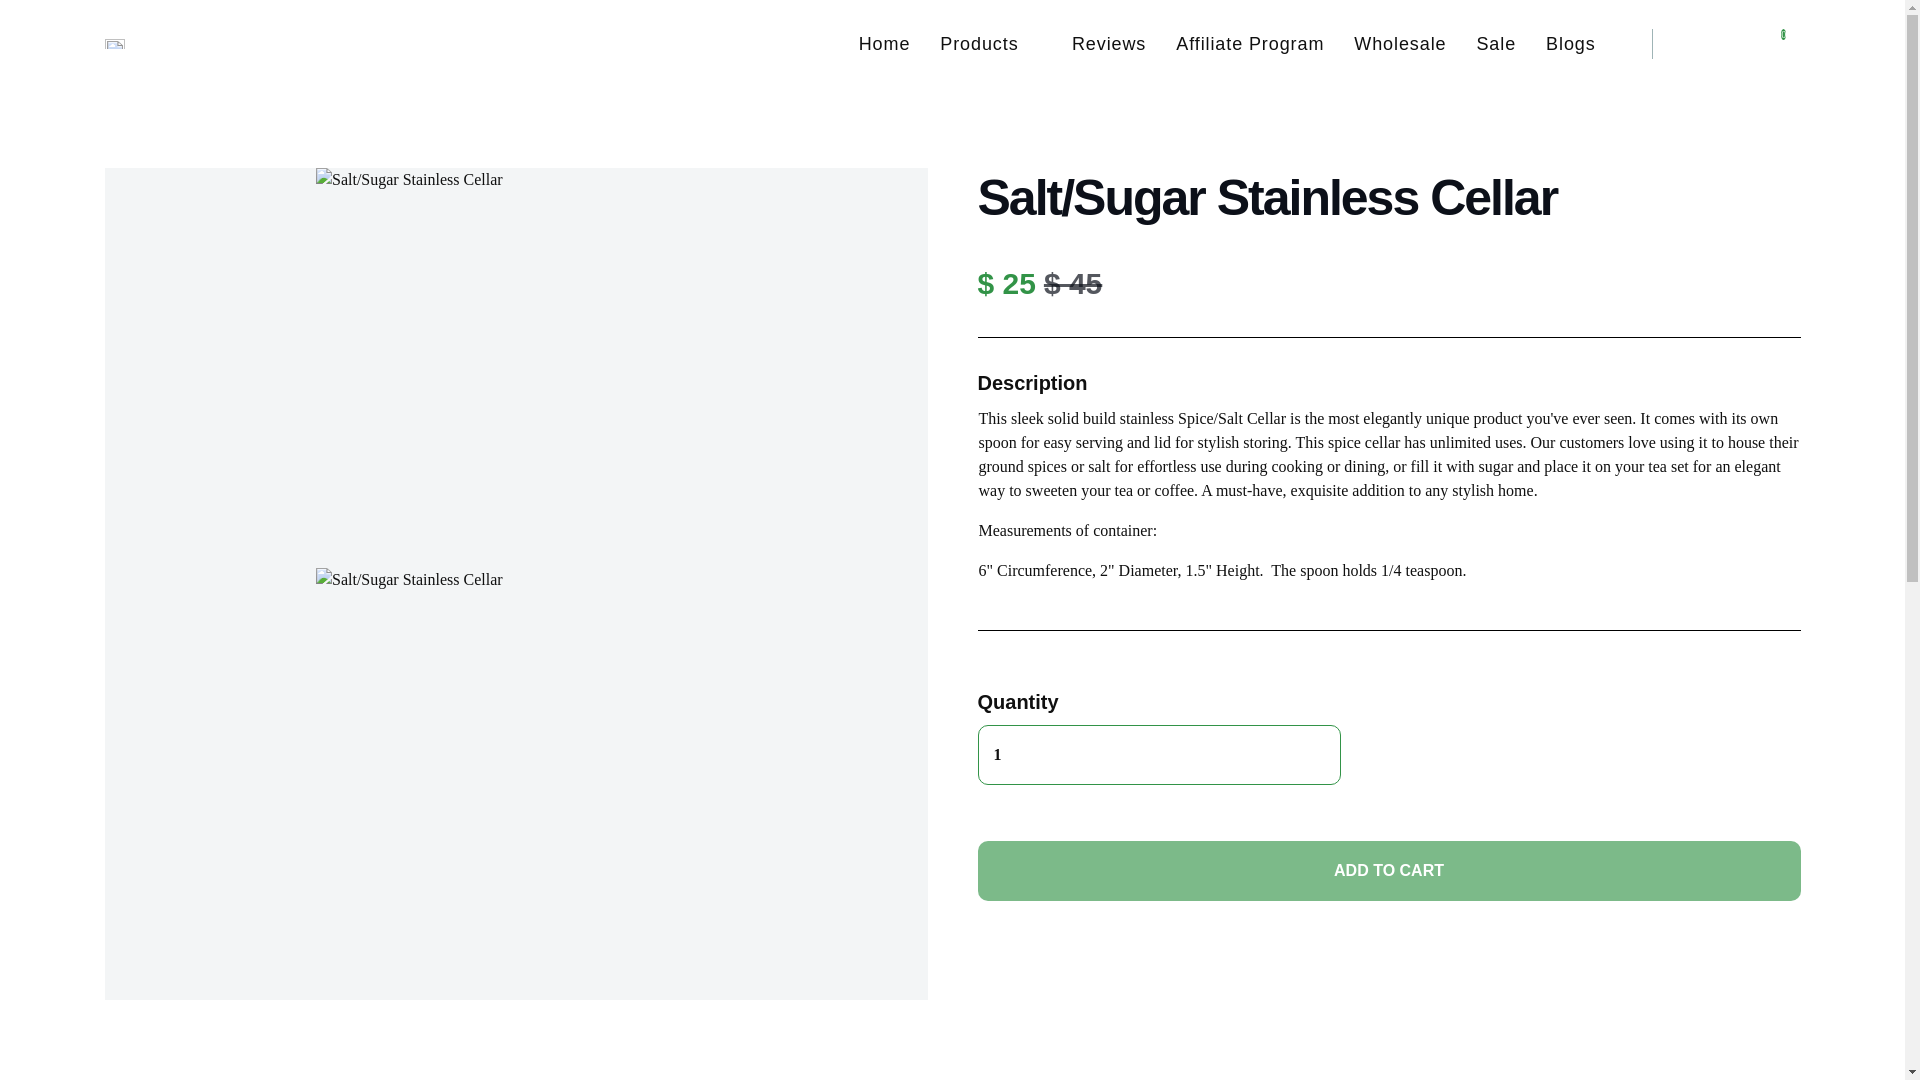 This screenshot has height=1080, width=1920. What do you see at coordinates (884, 44) in the screenshot?
I see `Home` at bounding box center [884, 44].